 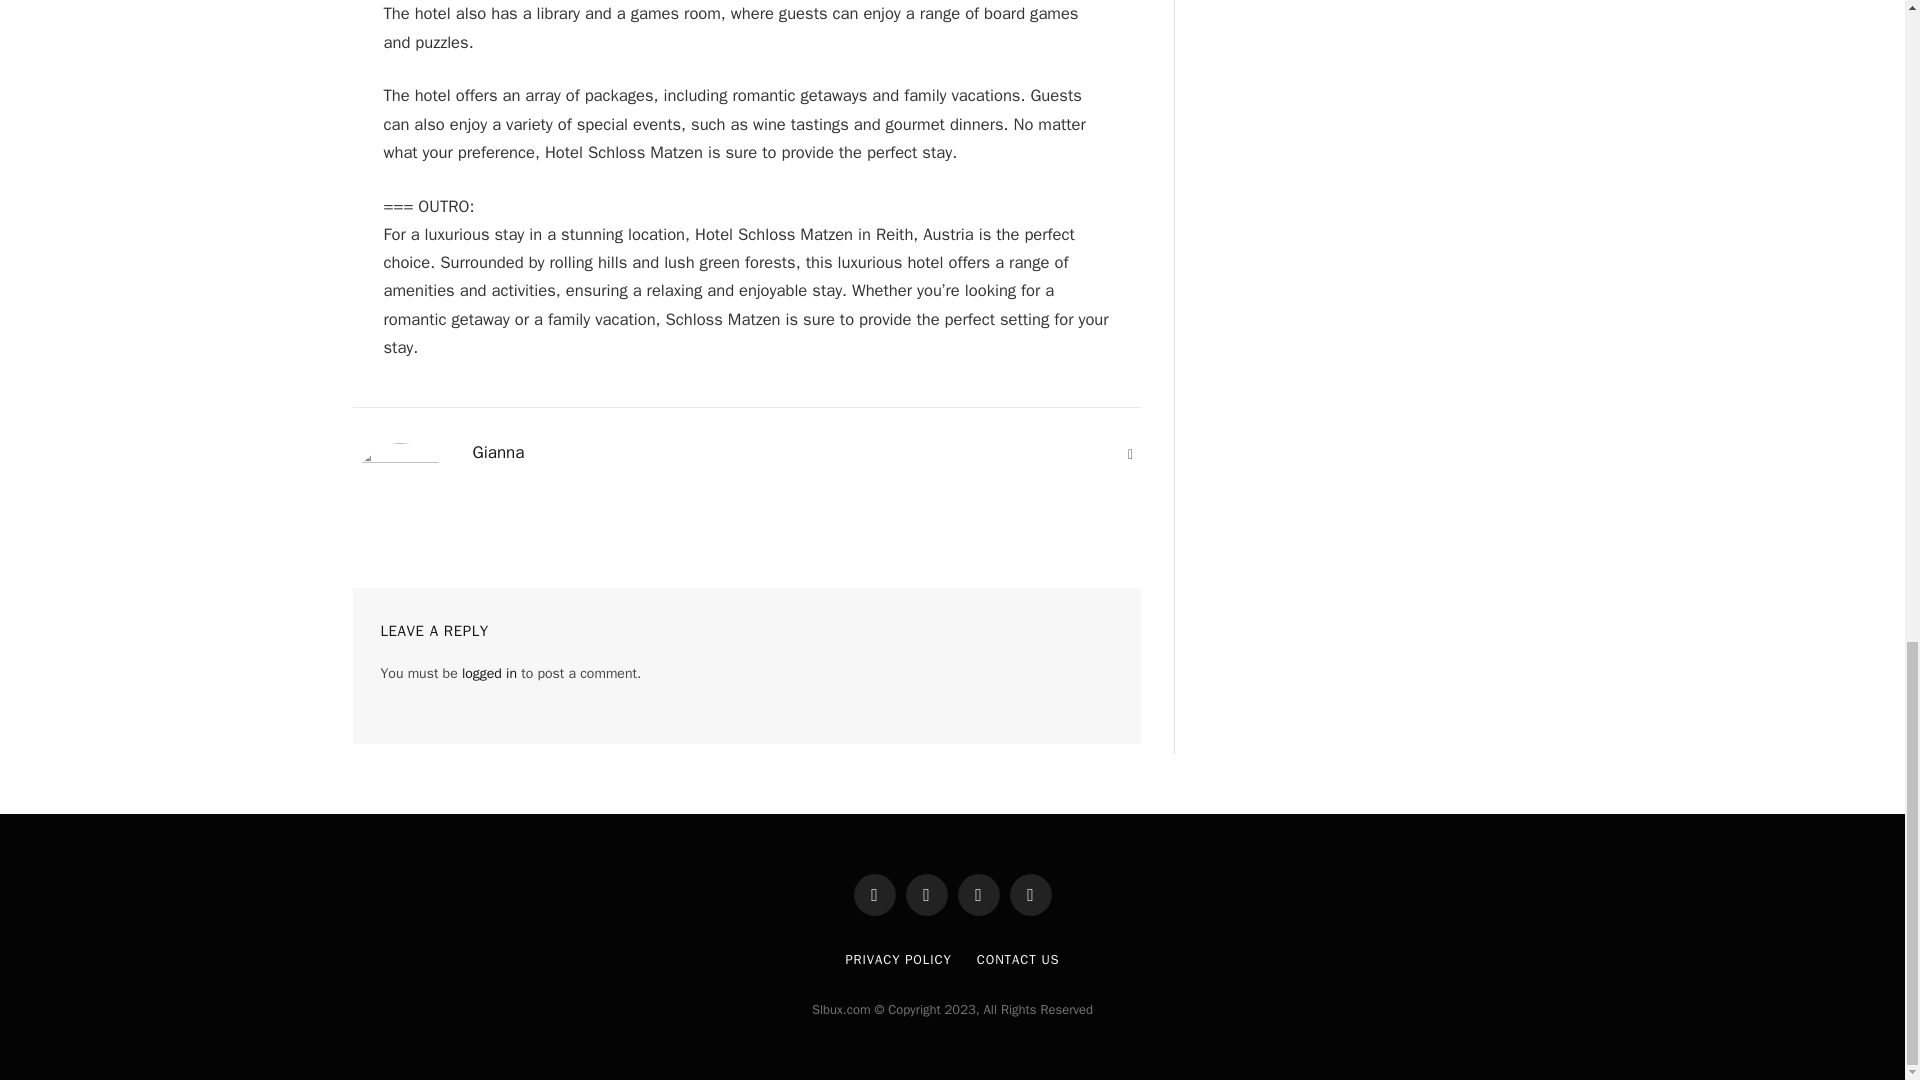 What do you see at coordinates (1018, 959) in the screenshot?
I see `CONTACT US` at bounding box center [1018, 959].